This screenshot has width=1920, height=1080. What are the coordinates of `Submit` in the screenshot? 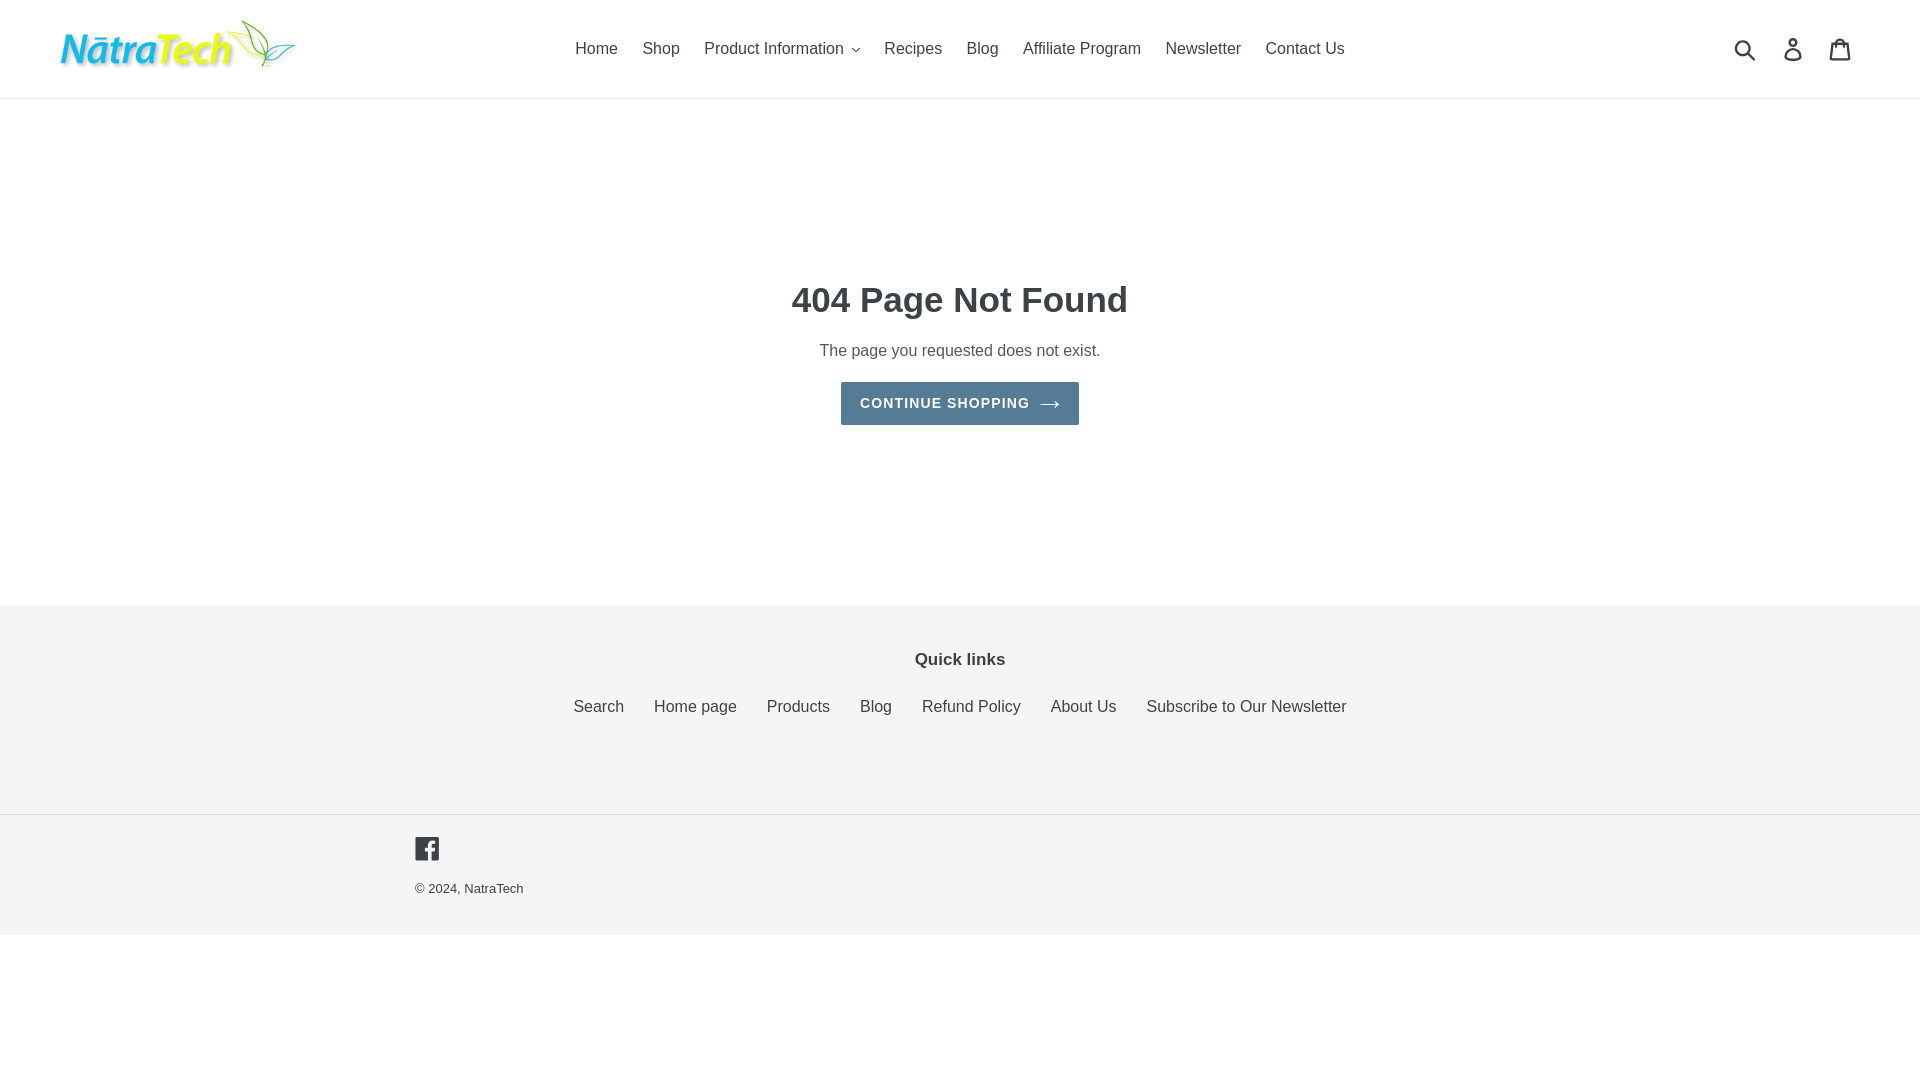 It's located at (1746, 49).